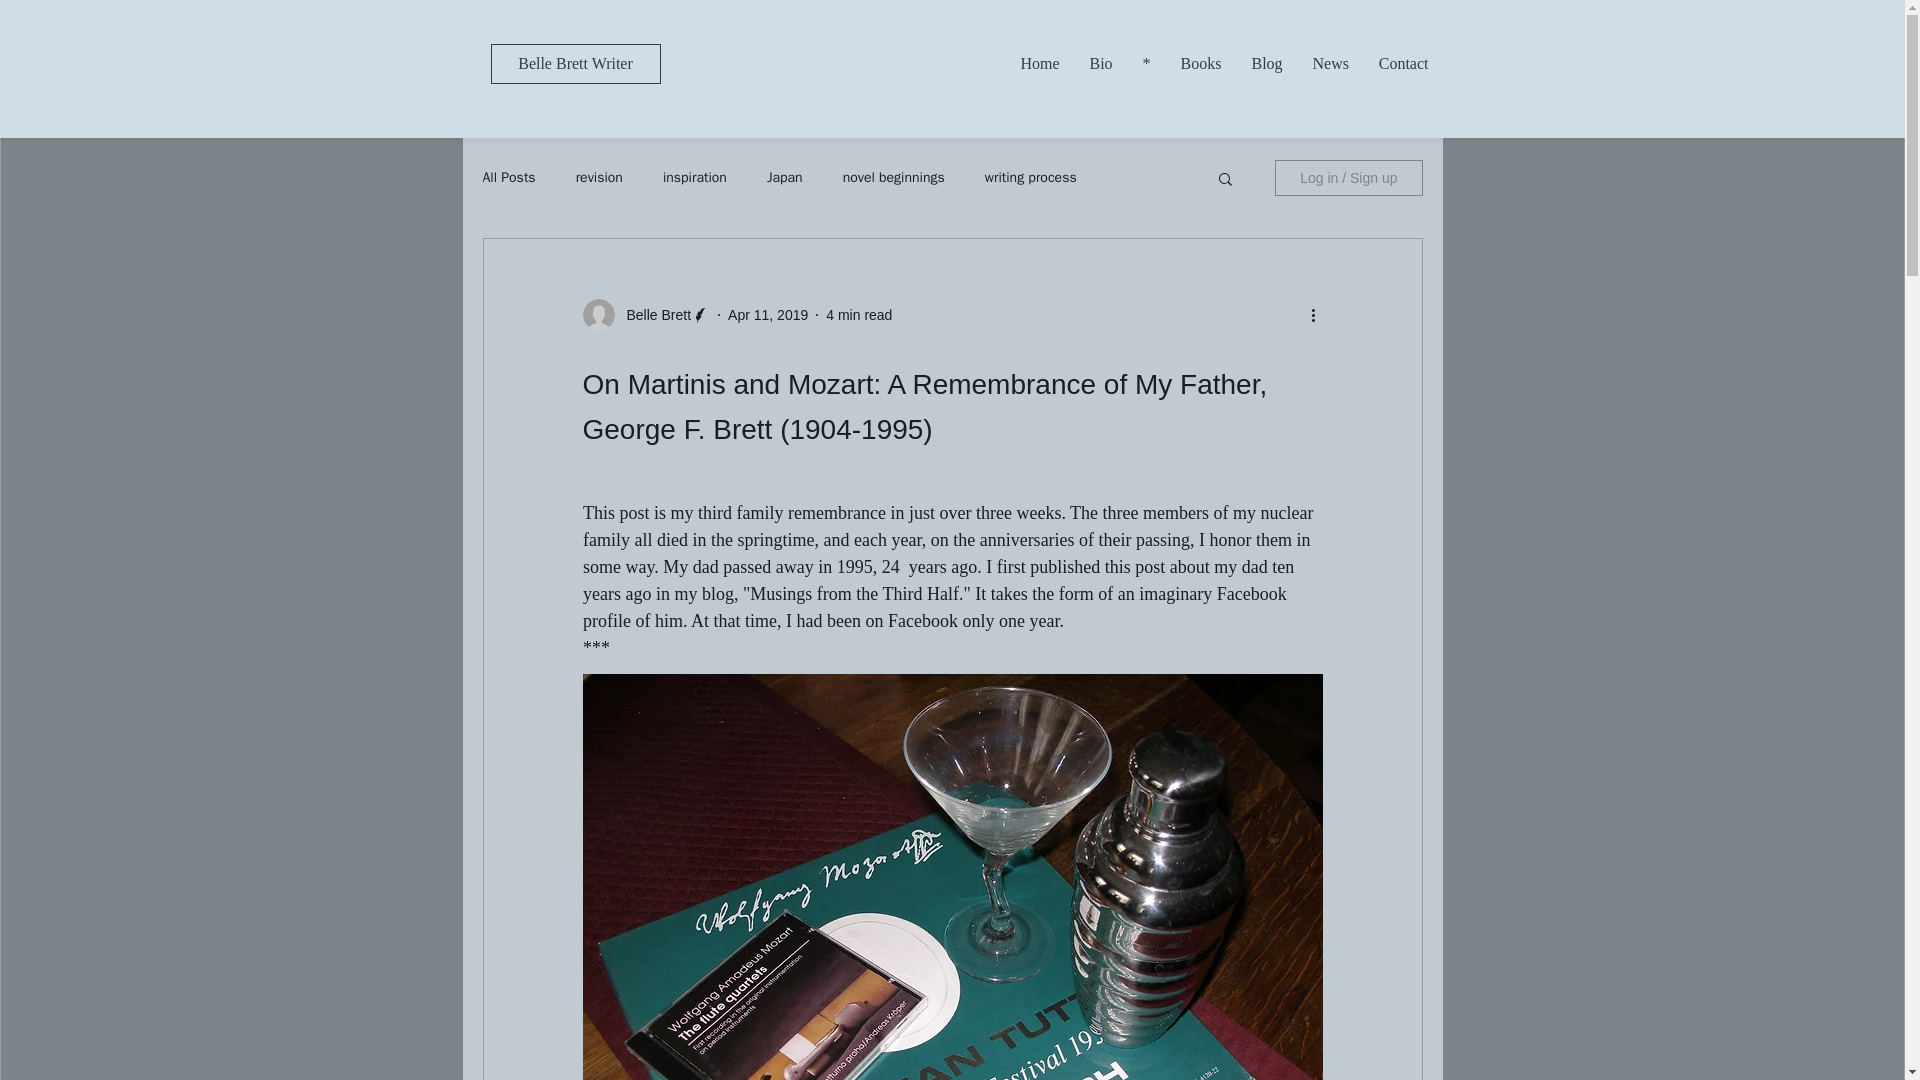 This screenshot has height=1080, width=1920. What do you see at coordinates (1330, 62) in the screenshot?
I see `News` at bounding box center [1330, 62].